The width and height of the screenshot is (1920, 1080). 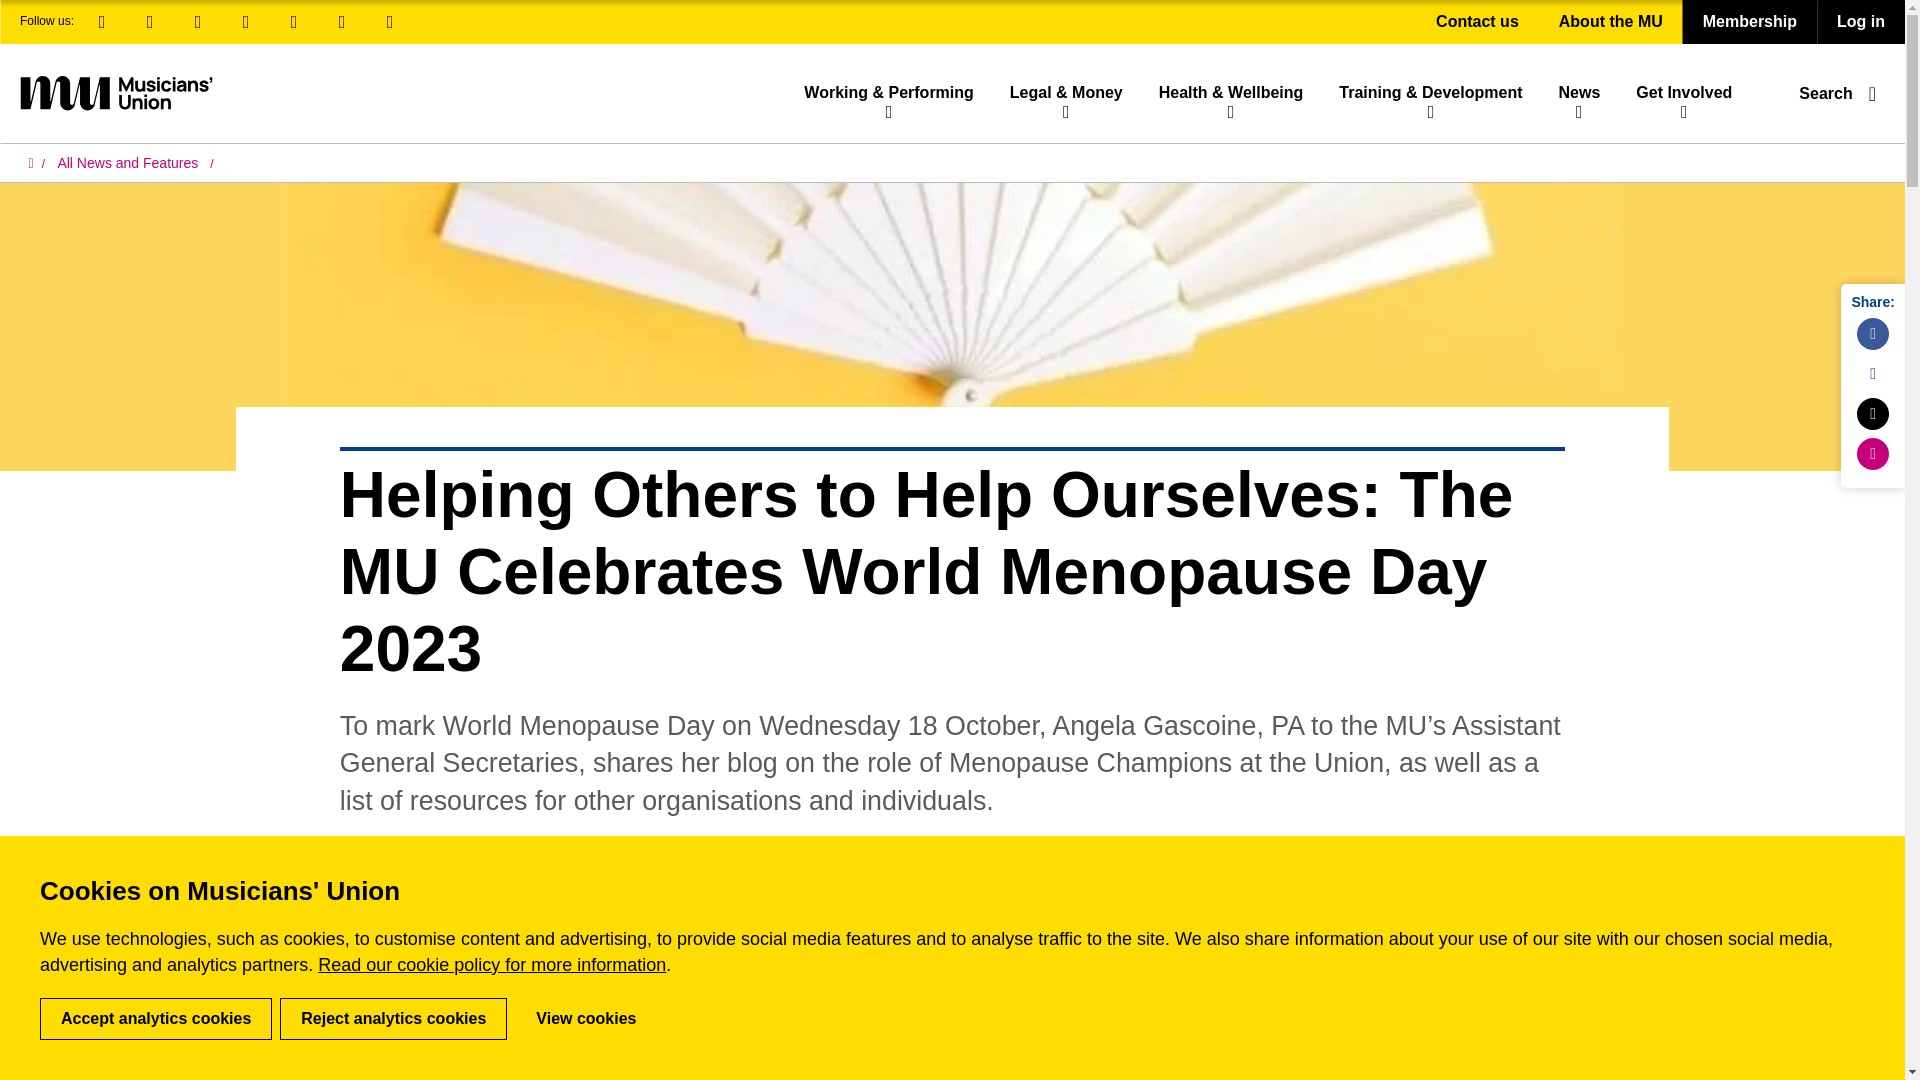 I want to click on Get Involved, so click(x=1684, y=92).